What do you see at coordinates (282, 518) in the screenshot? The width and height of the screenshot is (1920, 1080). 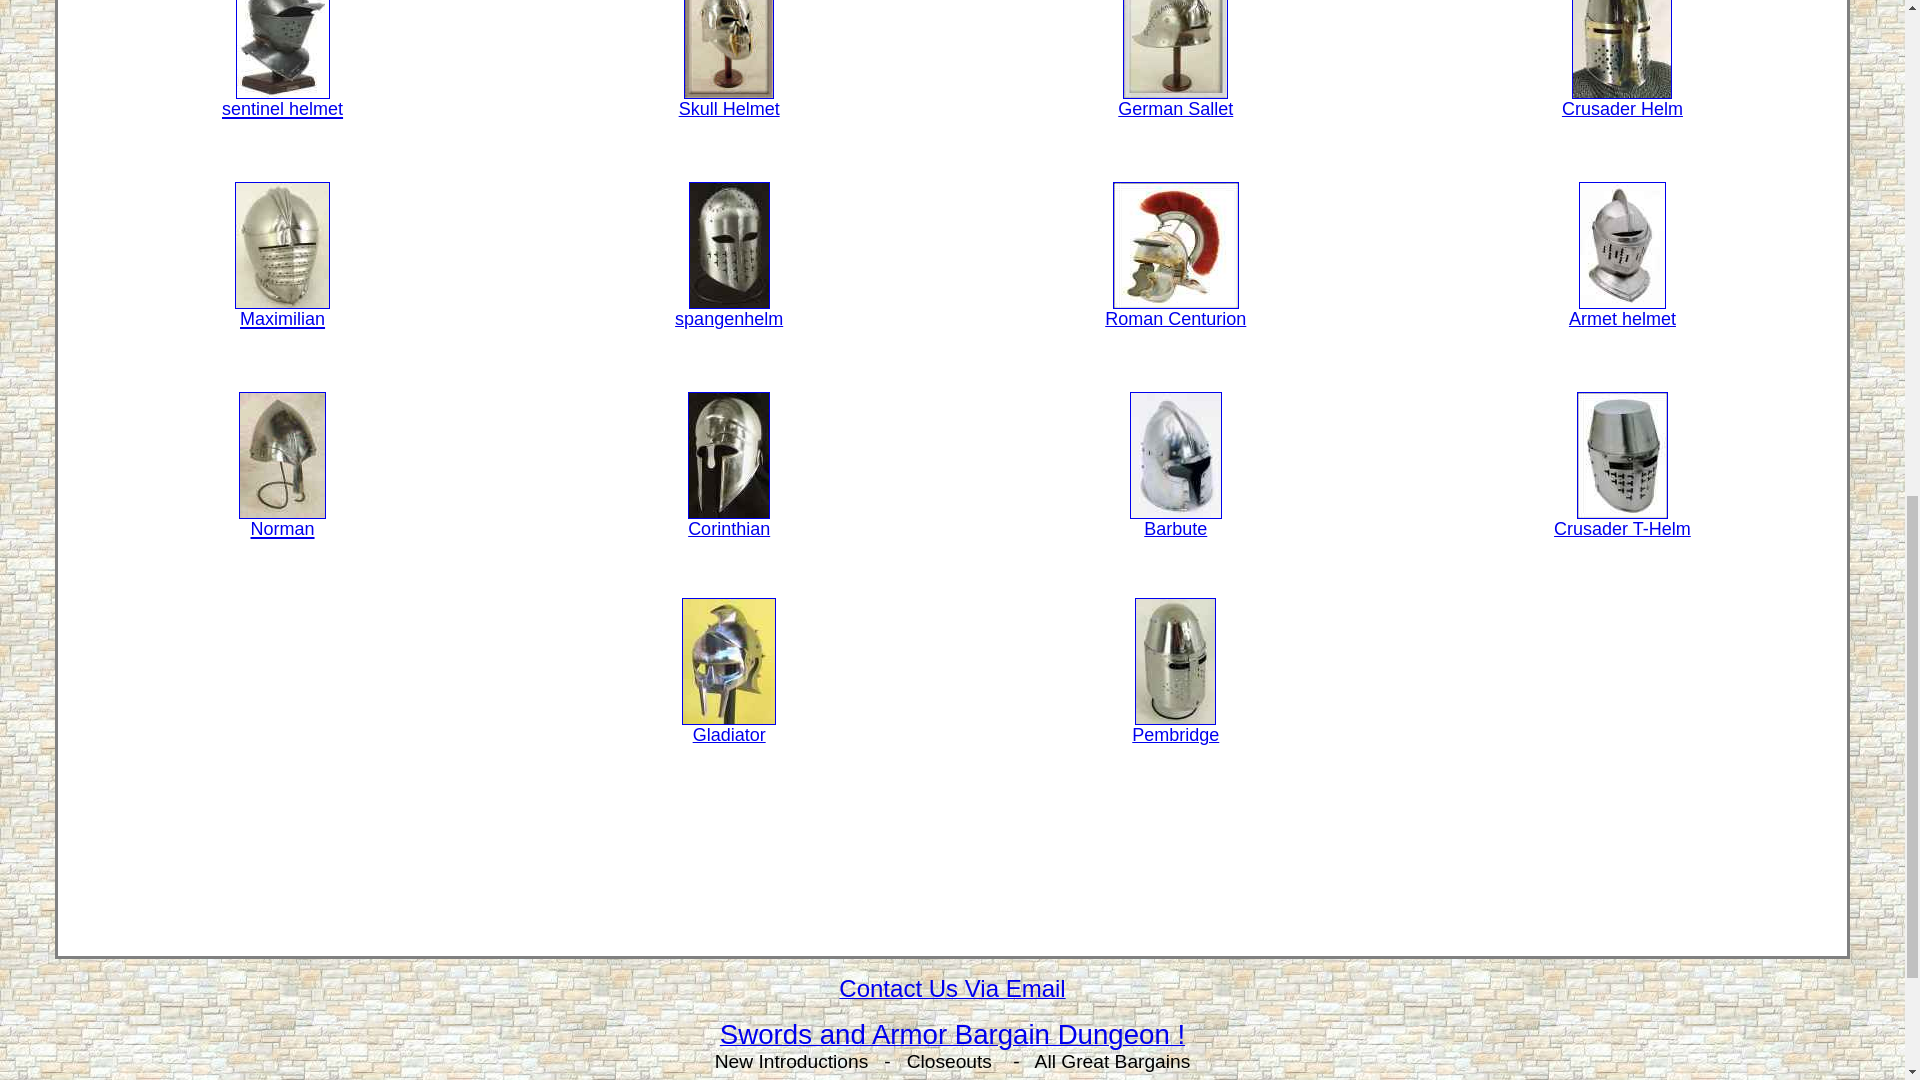 I see `Norman` at bounding box center [282, 518].